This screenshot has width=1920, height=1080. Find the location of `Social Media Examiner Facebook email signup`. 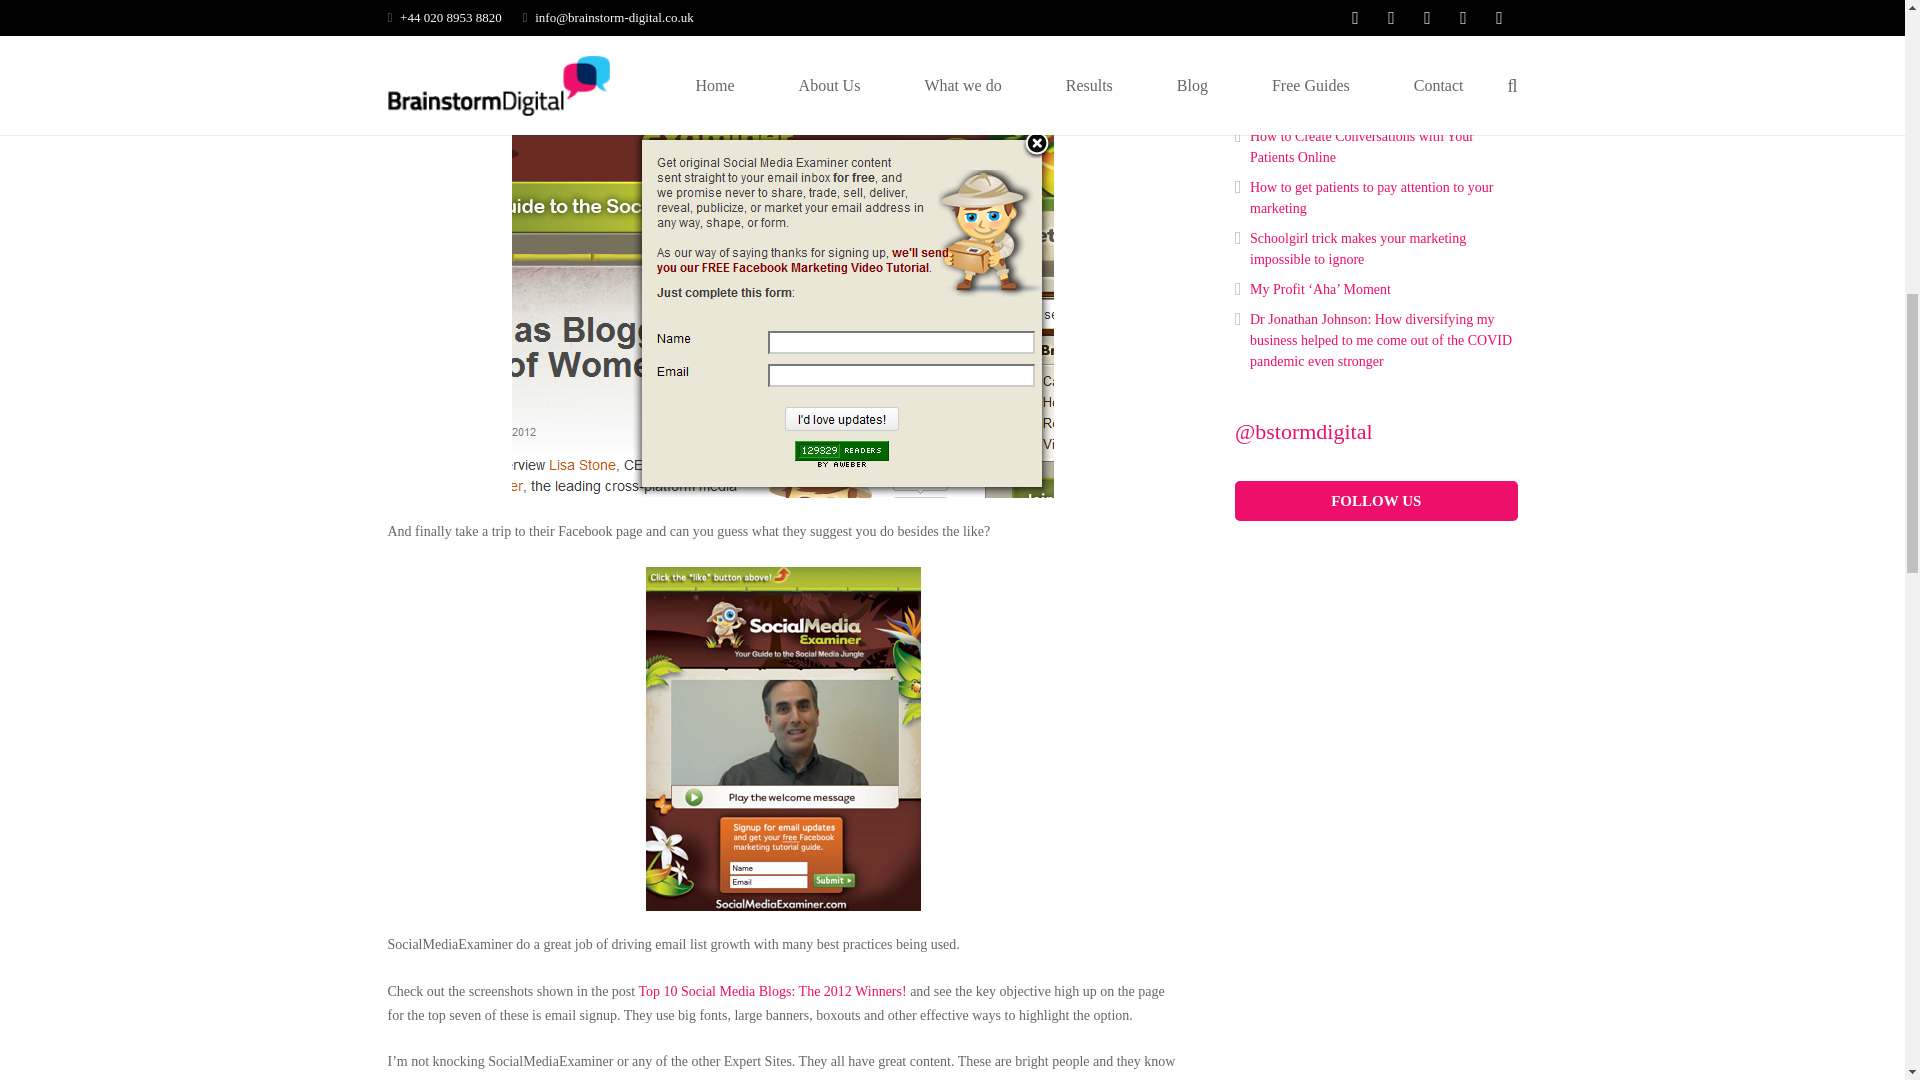

Social Media Examiner Facebook email signup is located at coordinates (783, 739).